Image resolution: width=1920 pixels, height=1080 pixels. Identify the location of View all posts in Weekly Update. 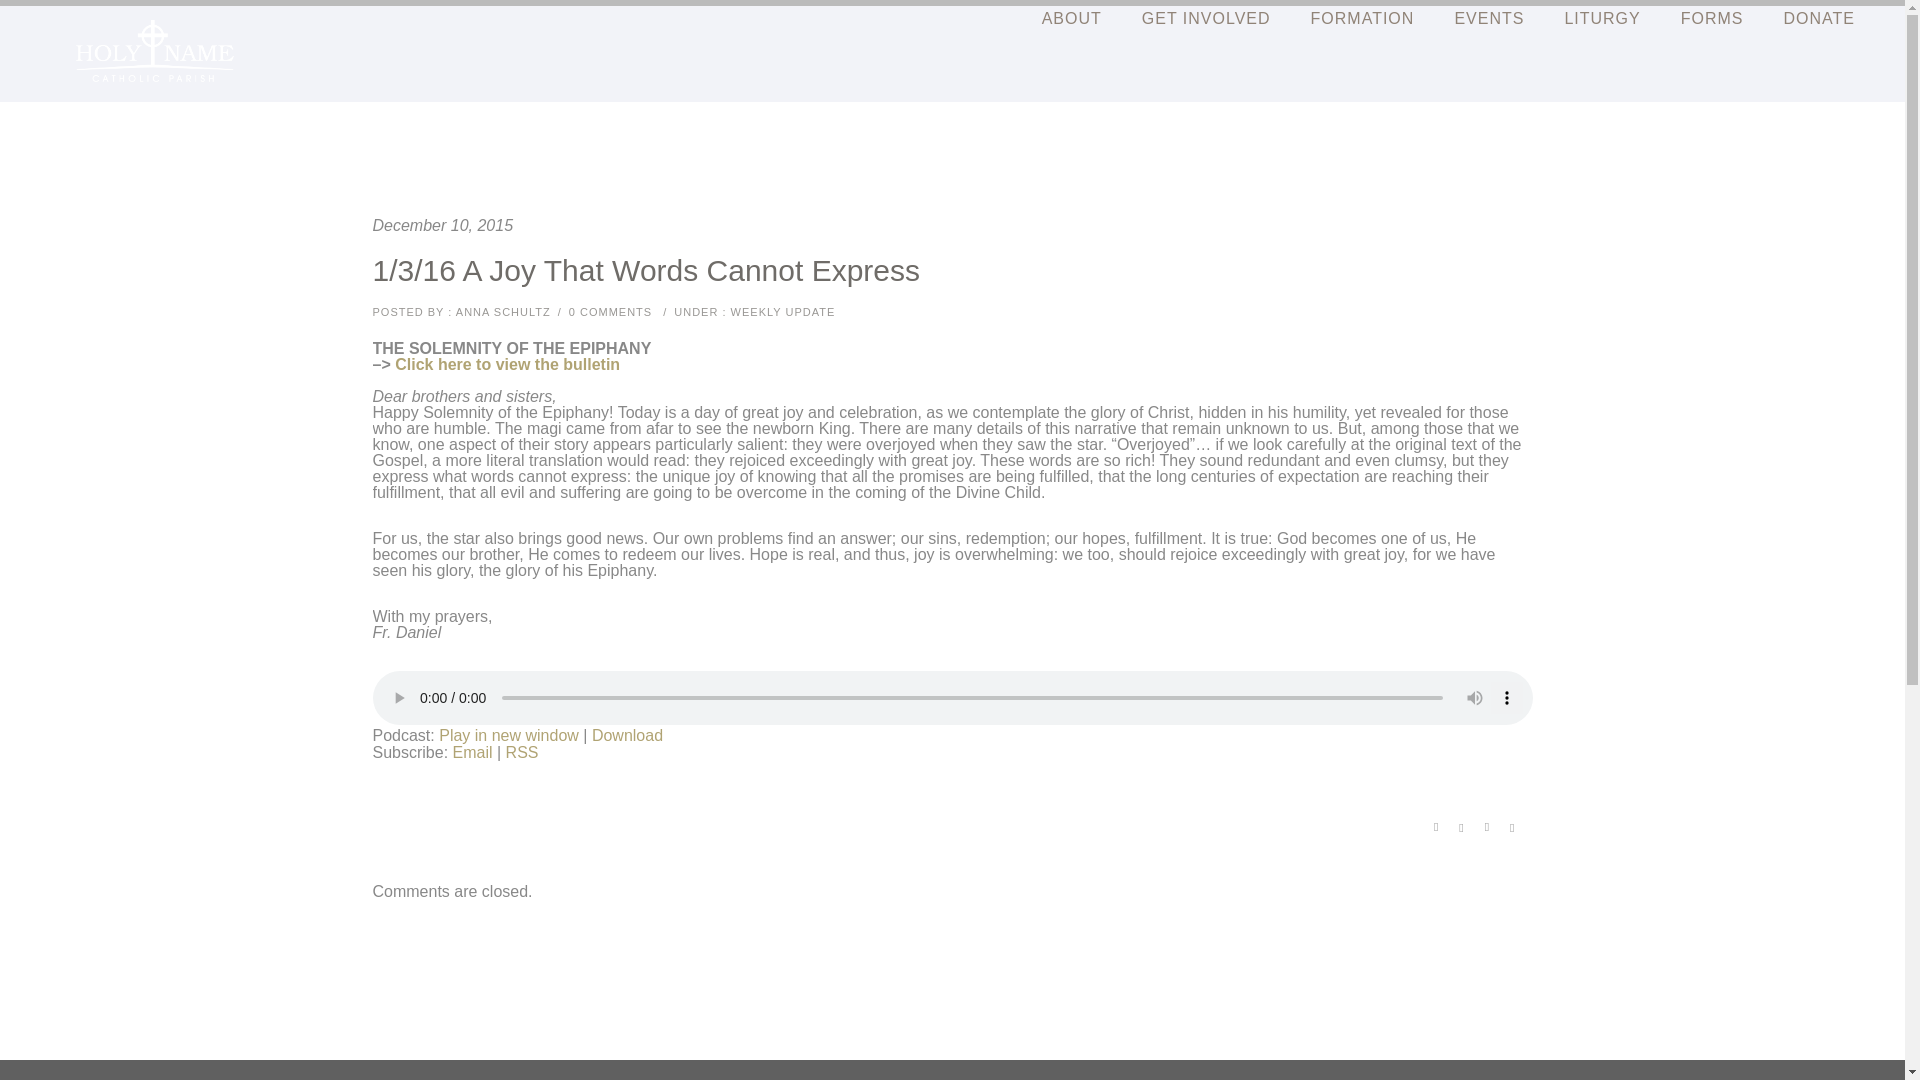
(781, 311).